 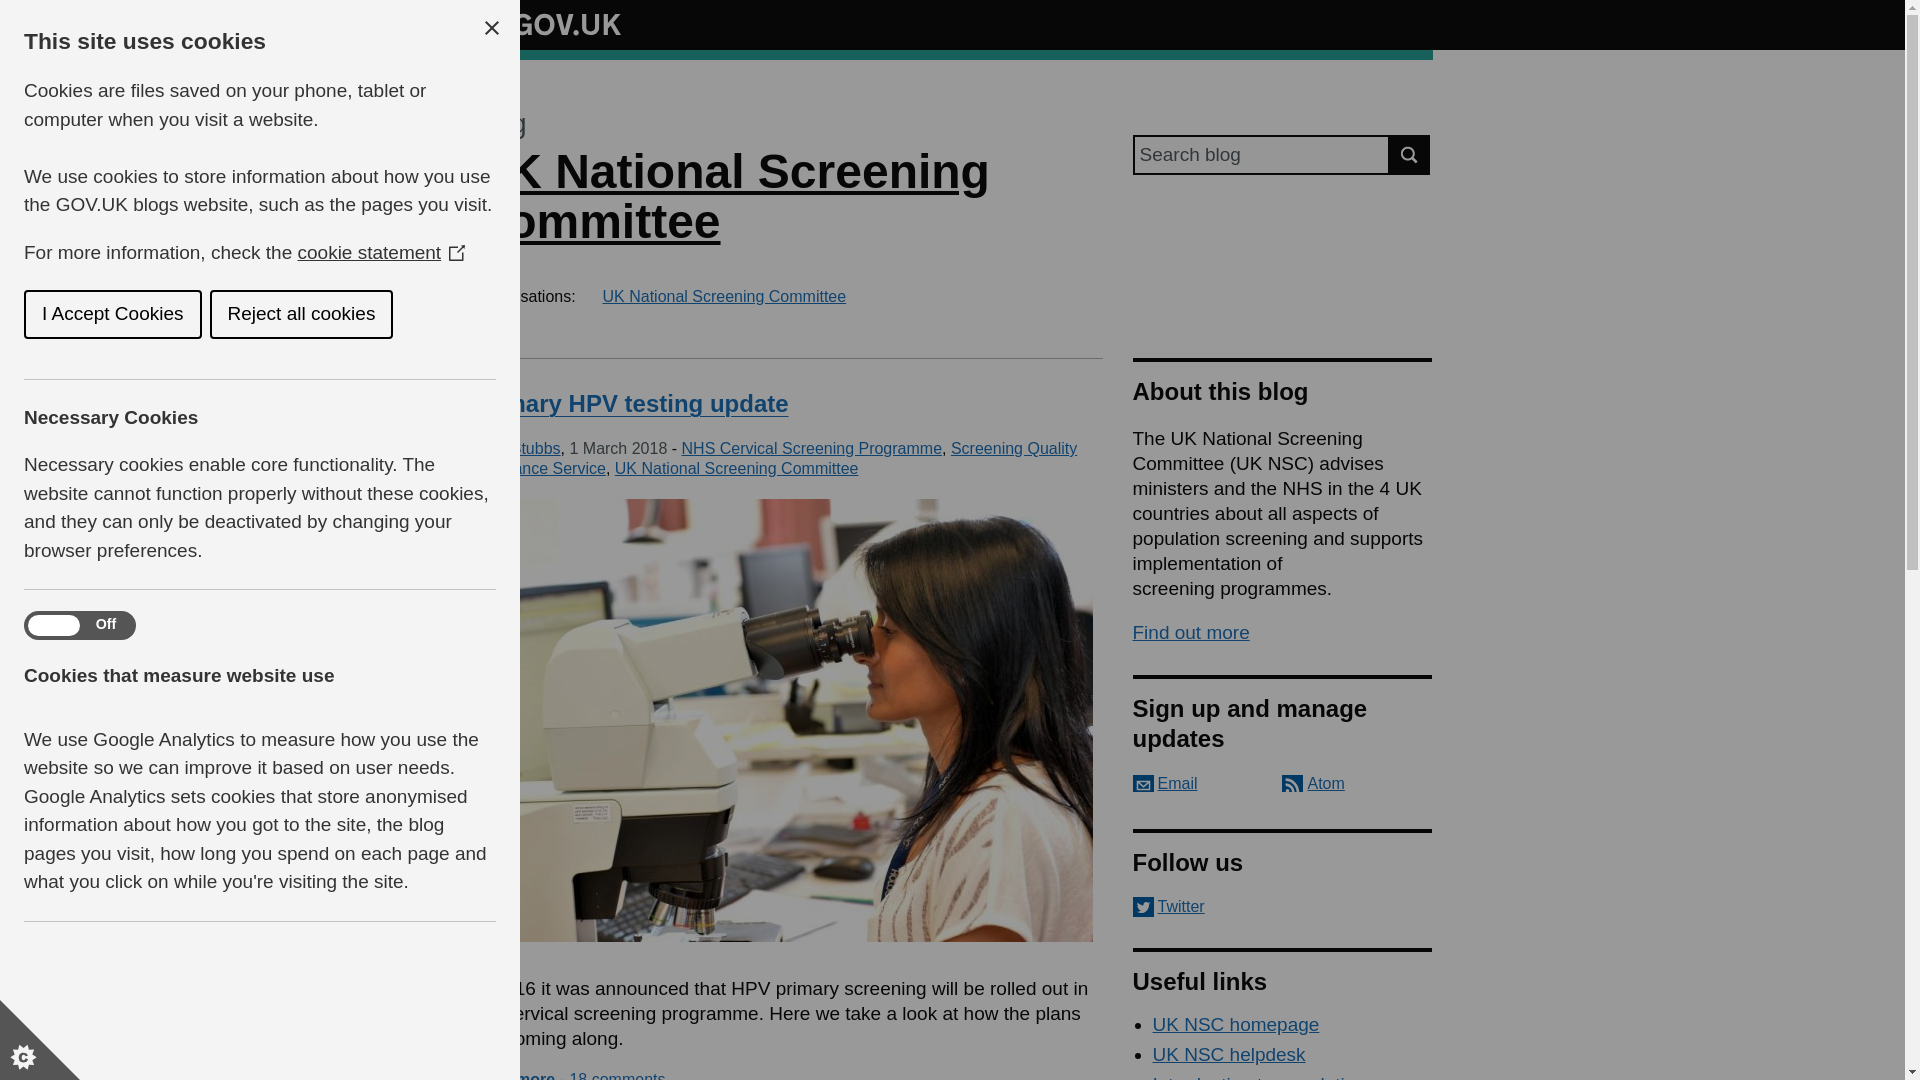 I want to click on Ruth Stubbs, so click(x=516, y=448).